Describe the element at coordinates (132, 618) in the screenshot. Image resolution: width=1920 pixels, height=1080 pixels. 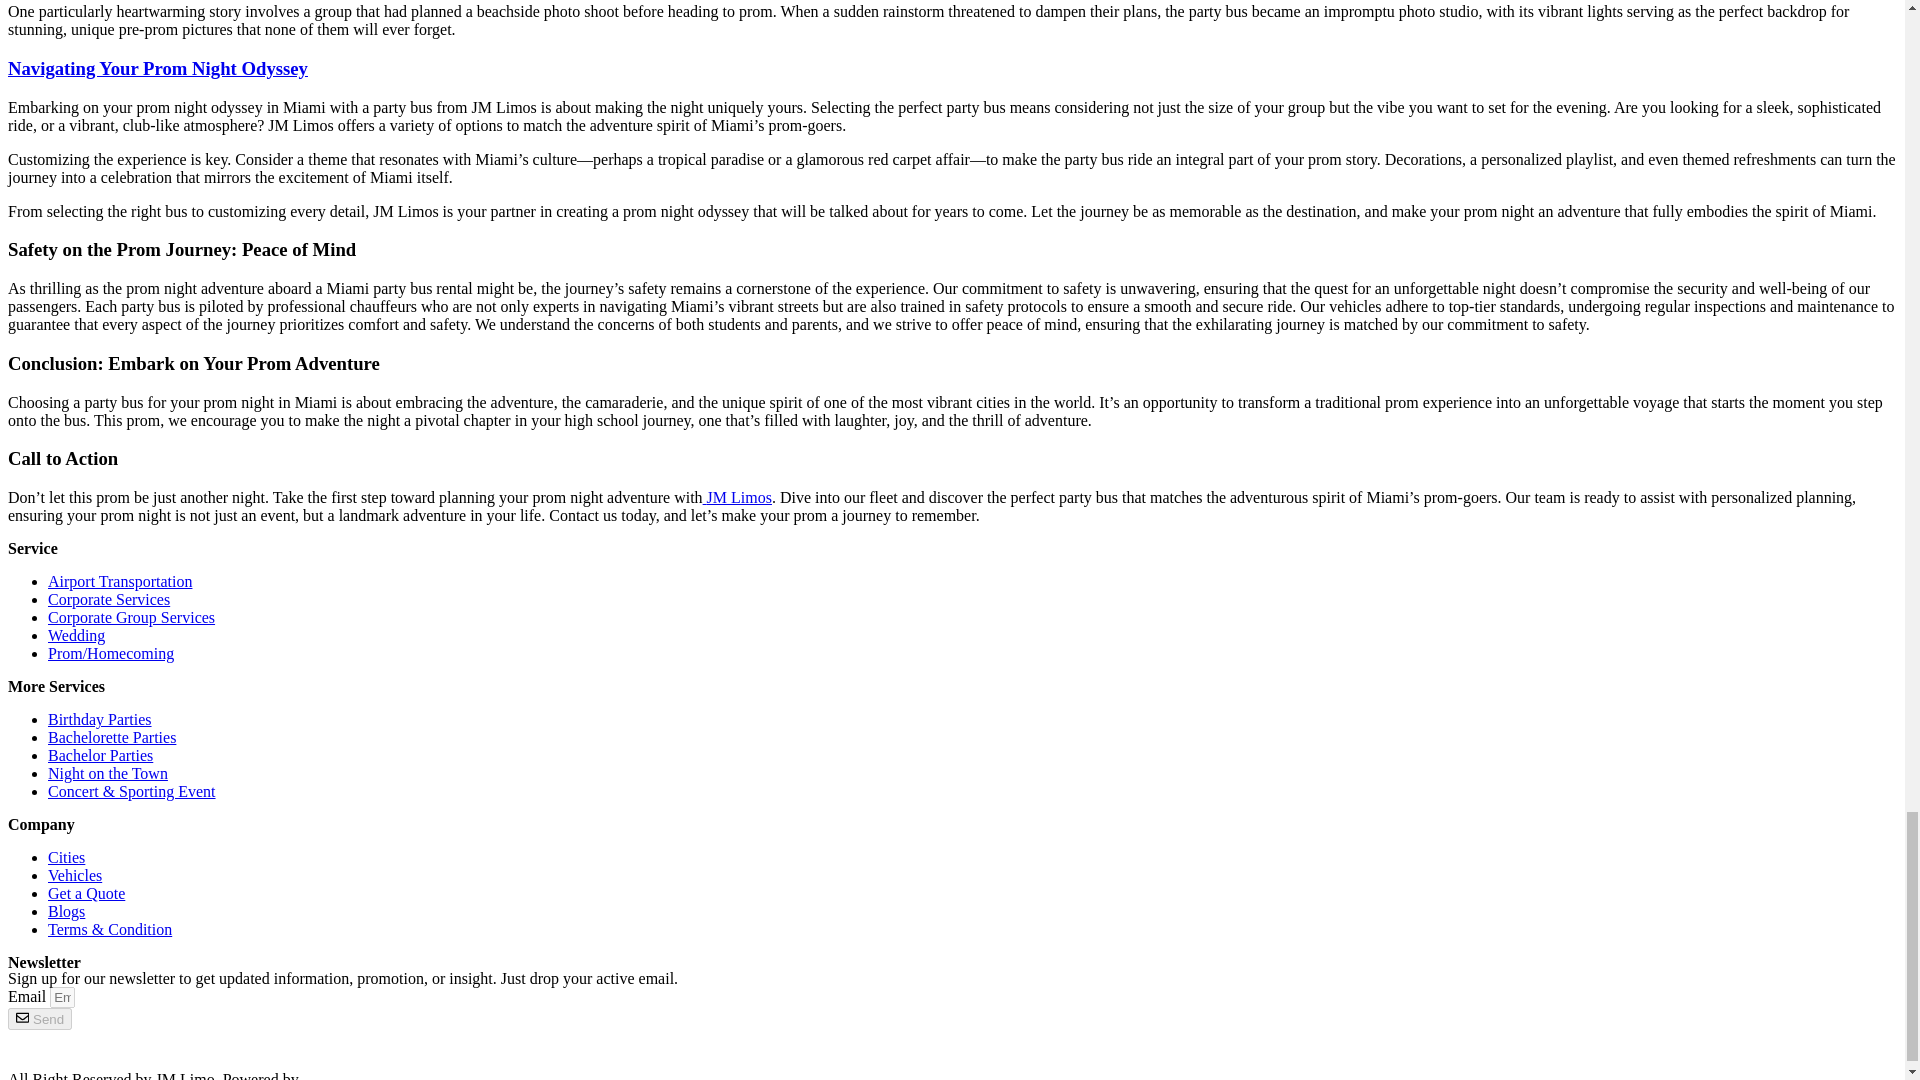
I see `Corporate Group Services` at that location.